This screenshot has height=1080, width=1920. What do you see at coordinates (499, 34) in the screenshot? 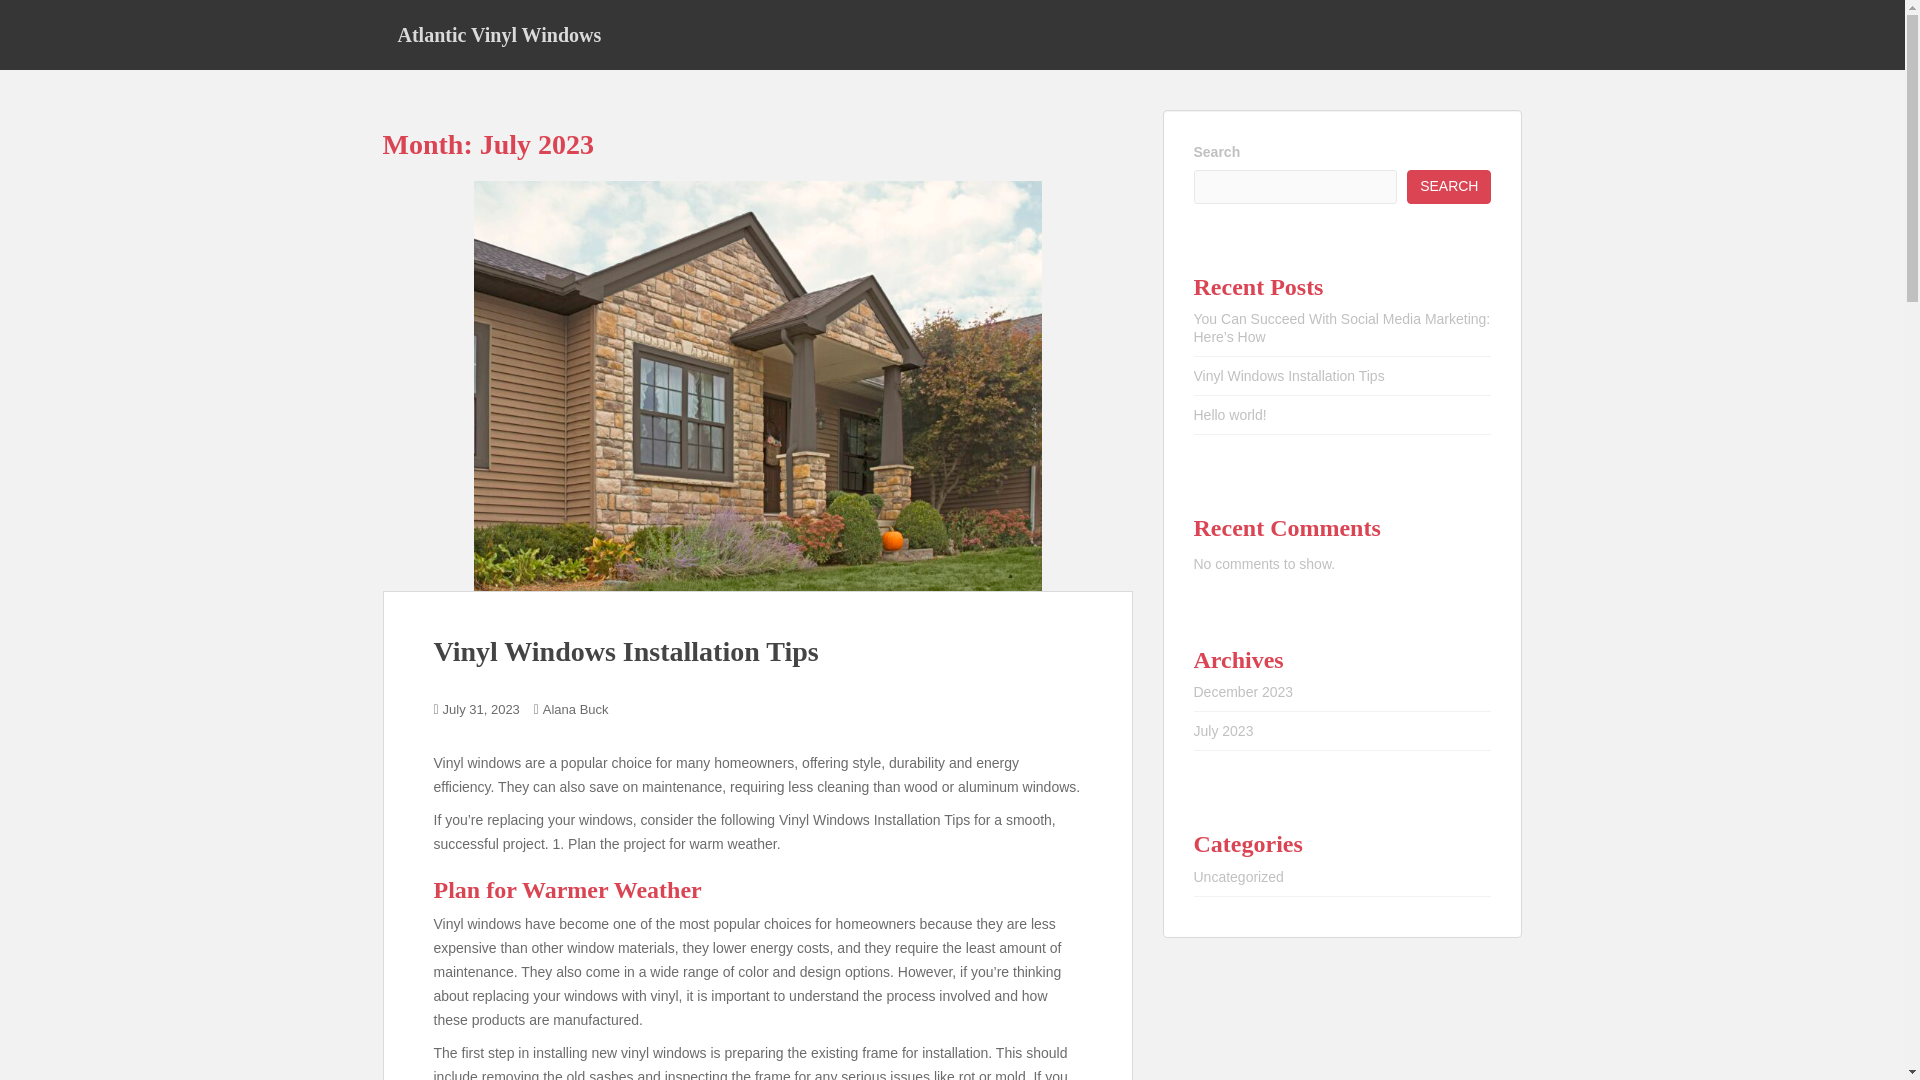
I see `Atlantic Vinyl Windows` at bounding box center [499, 34].